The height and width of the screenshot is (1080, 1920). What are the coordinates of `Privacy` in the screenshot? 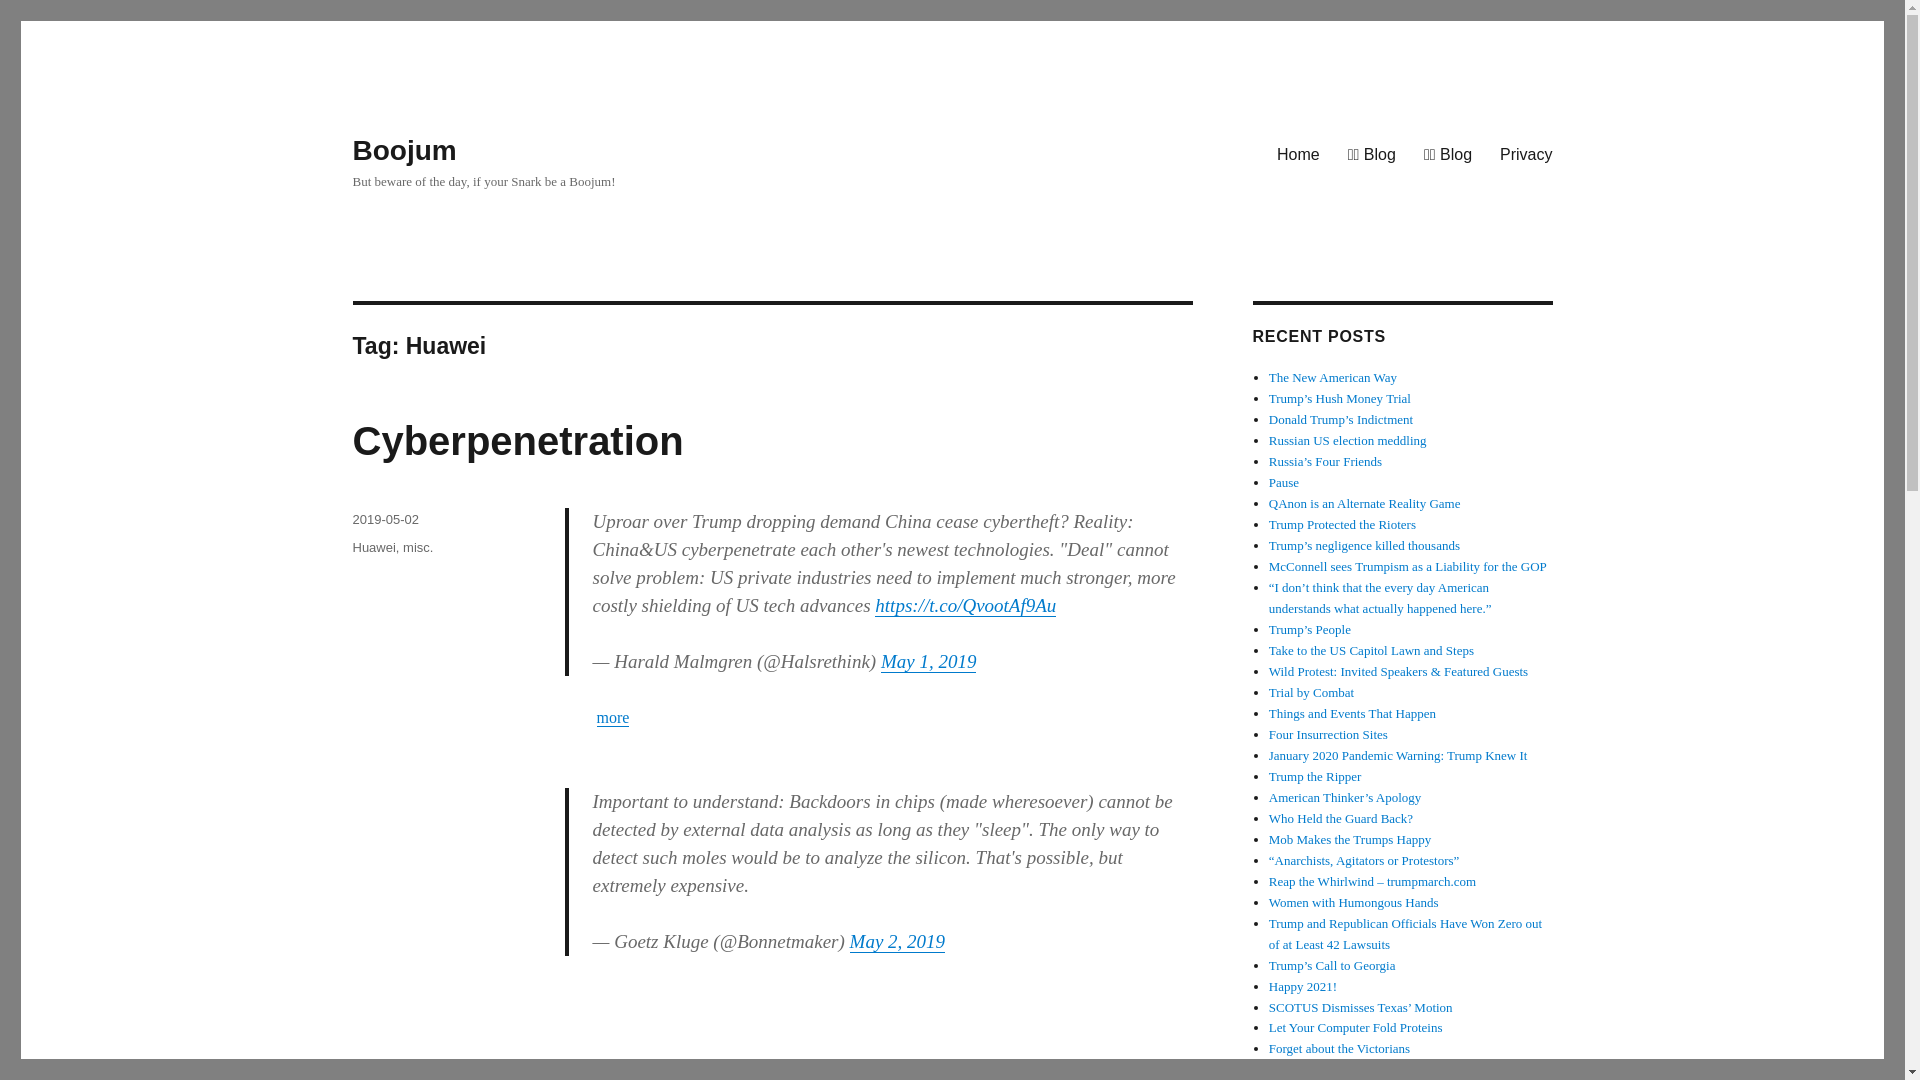 It's located at (1526, 153).